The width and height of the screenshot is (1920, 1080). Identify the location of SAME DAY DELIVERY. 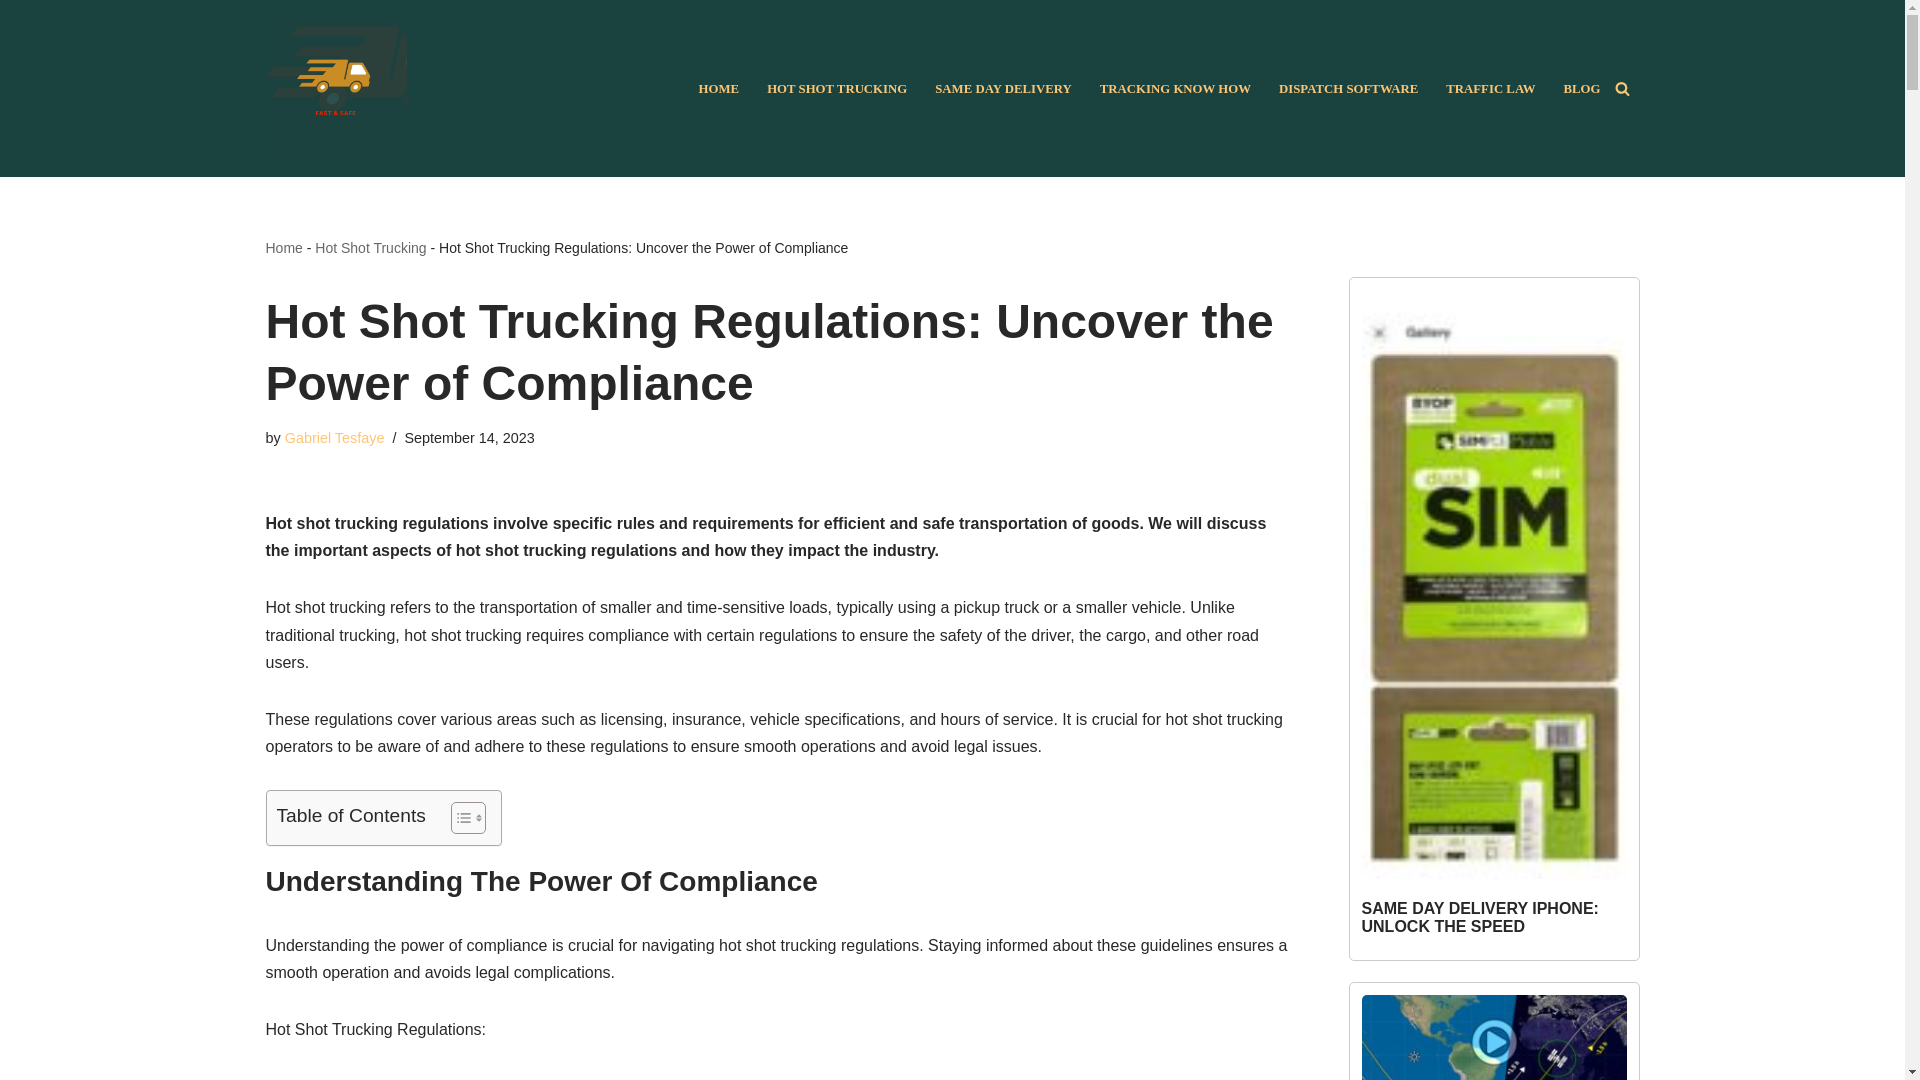
(1003, 88).